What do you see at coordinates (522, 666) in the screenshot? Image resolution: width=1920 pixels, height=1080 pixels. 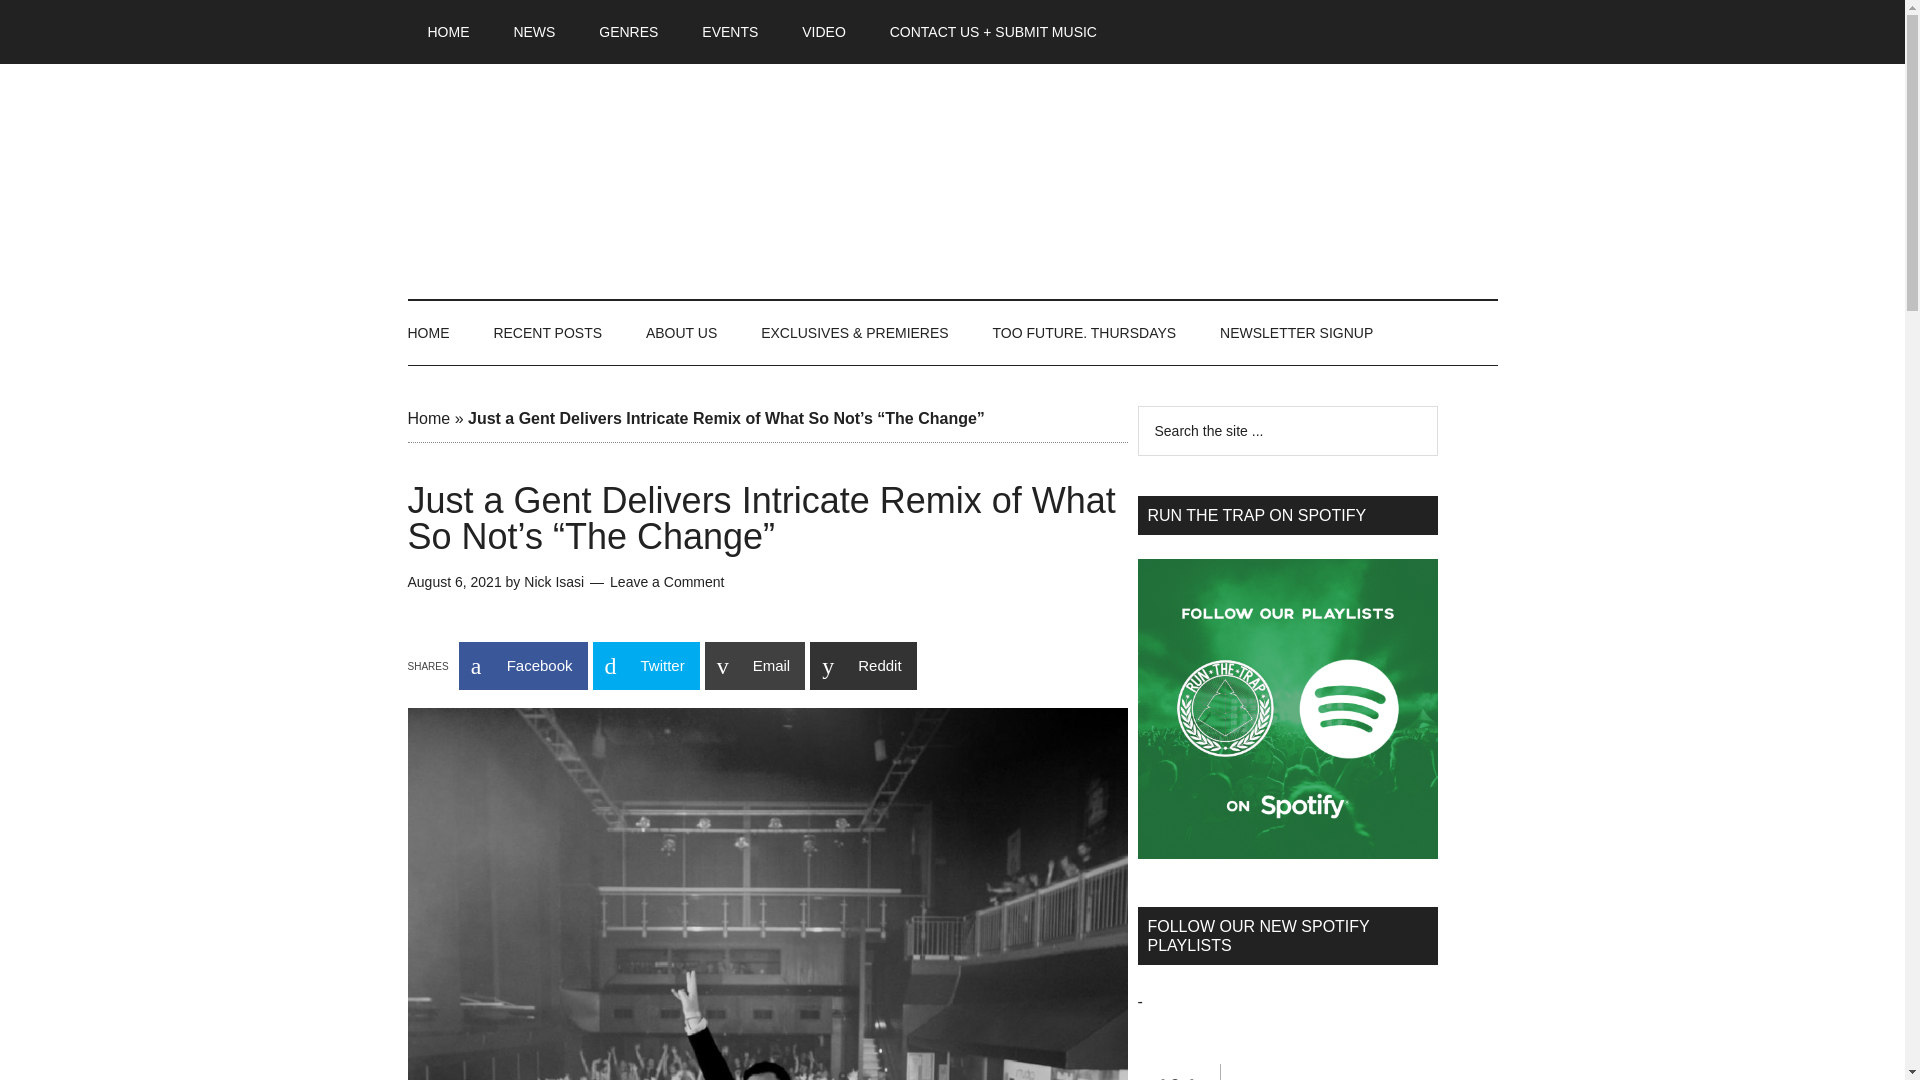 I see `Facebook` at bounding box center [522, 666].